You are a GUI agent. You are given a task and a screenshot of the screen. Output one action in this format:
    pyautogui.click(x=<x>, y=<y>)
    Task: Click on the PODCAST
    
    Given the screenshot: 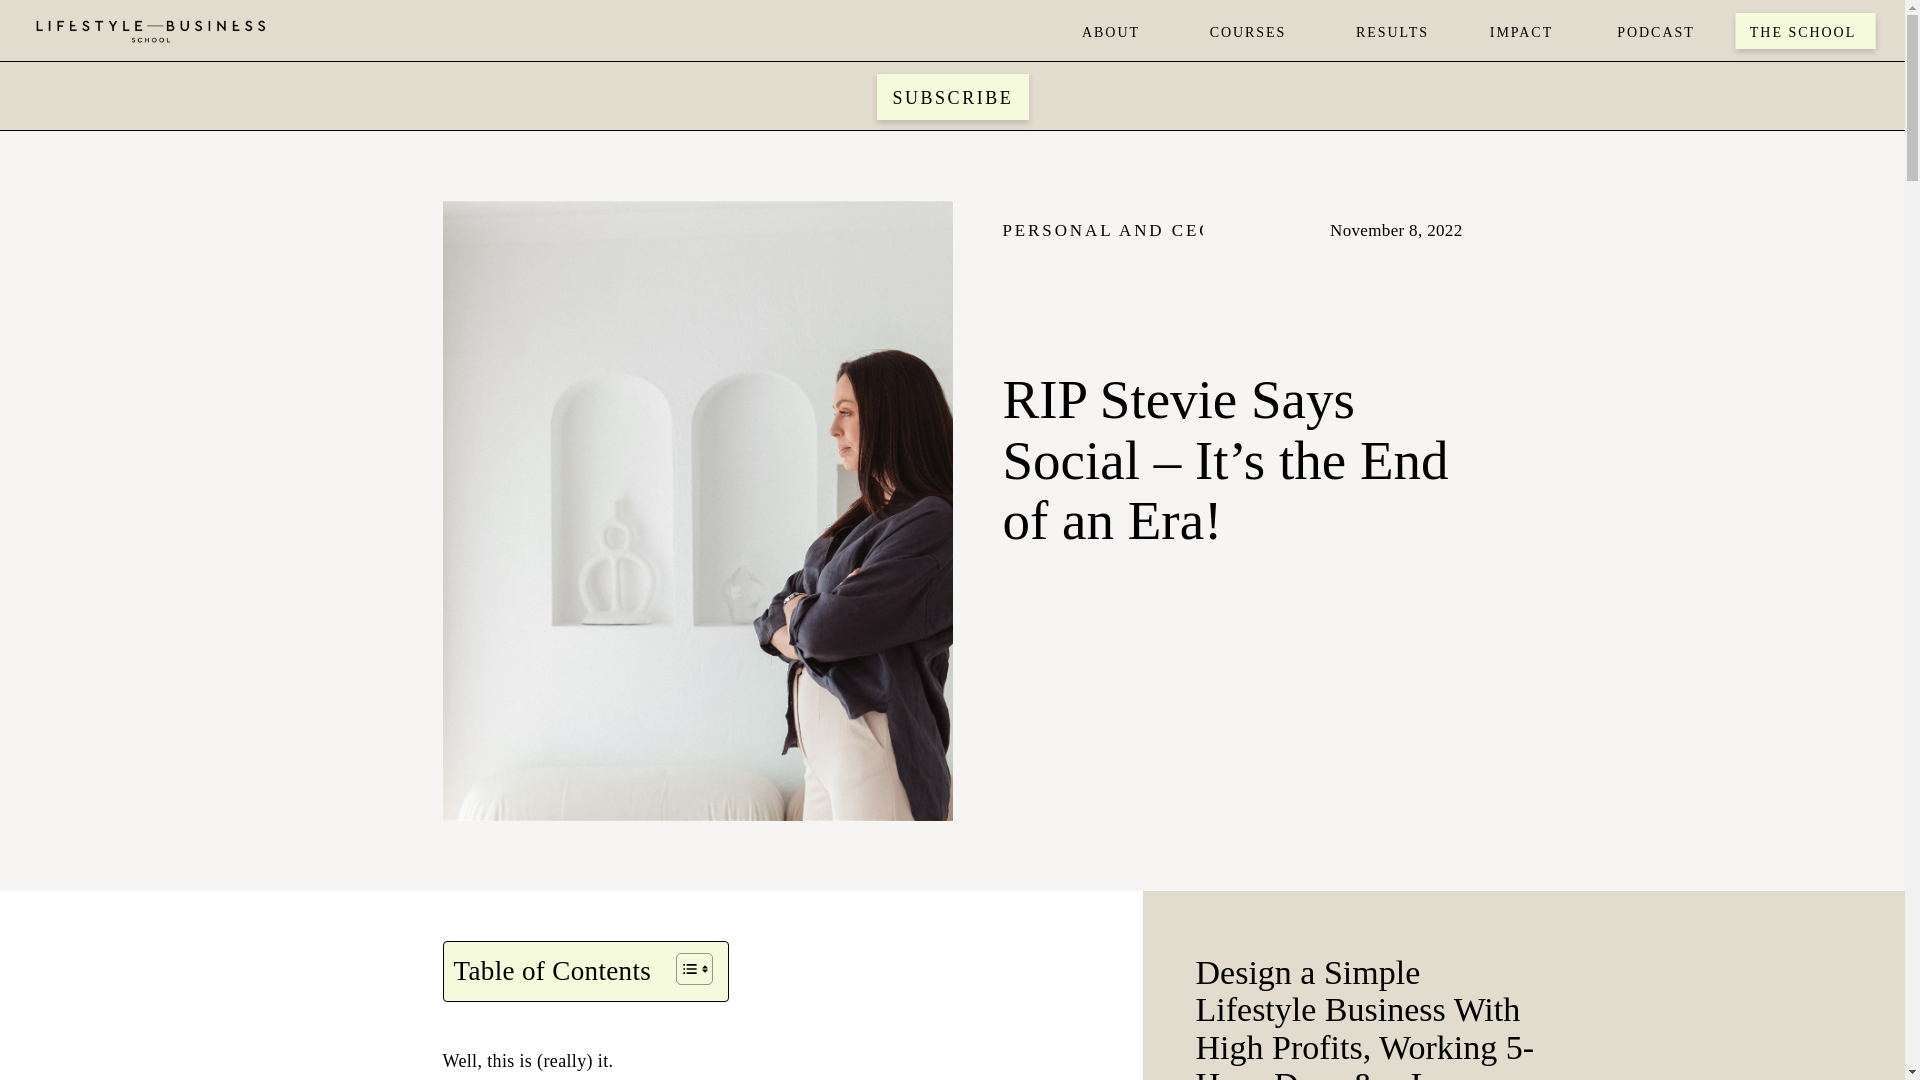 What is the action you would take?
    pyautogui.click(x=1656, y=30)
    